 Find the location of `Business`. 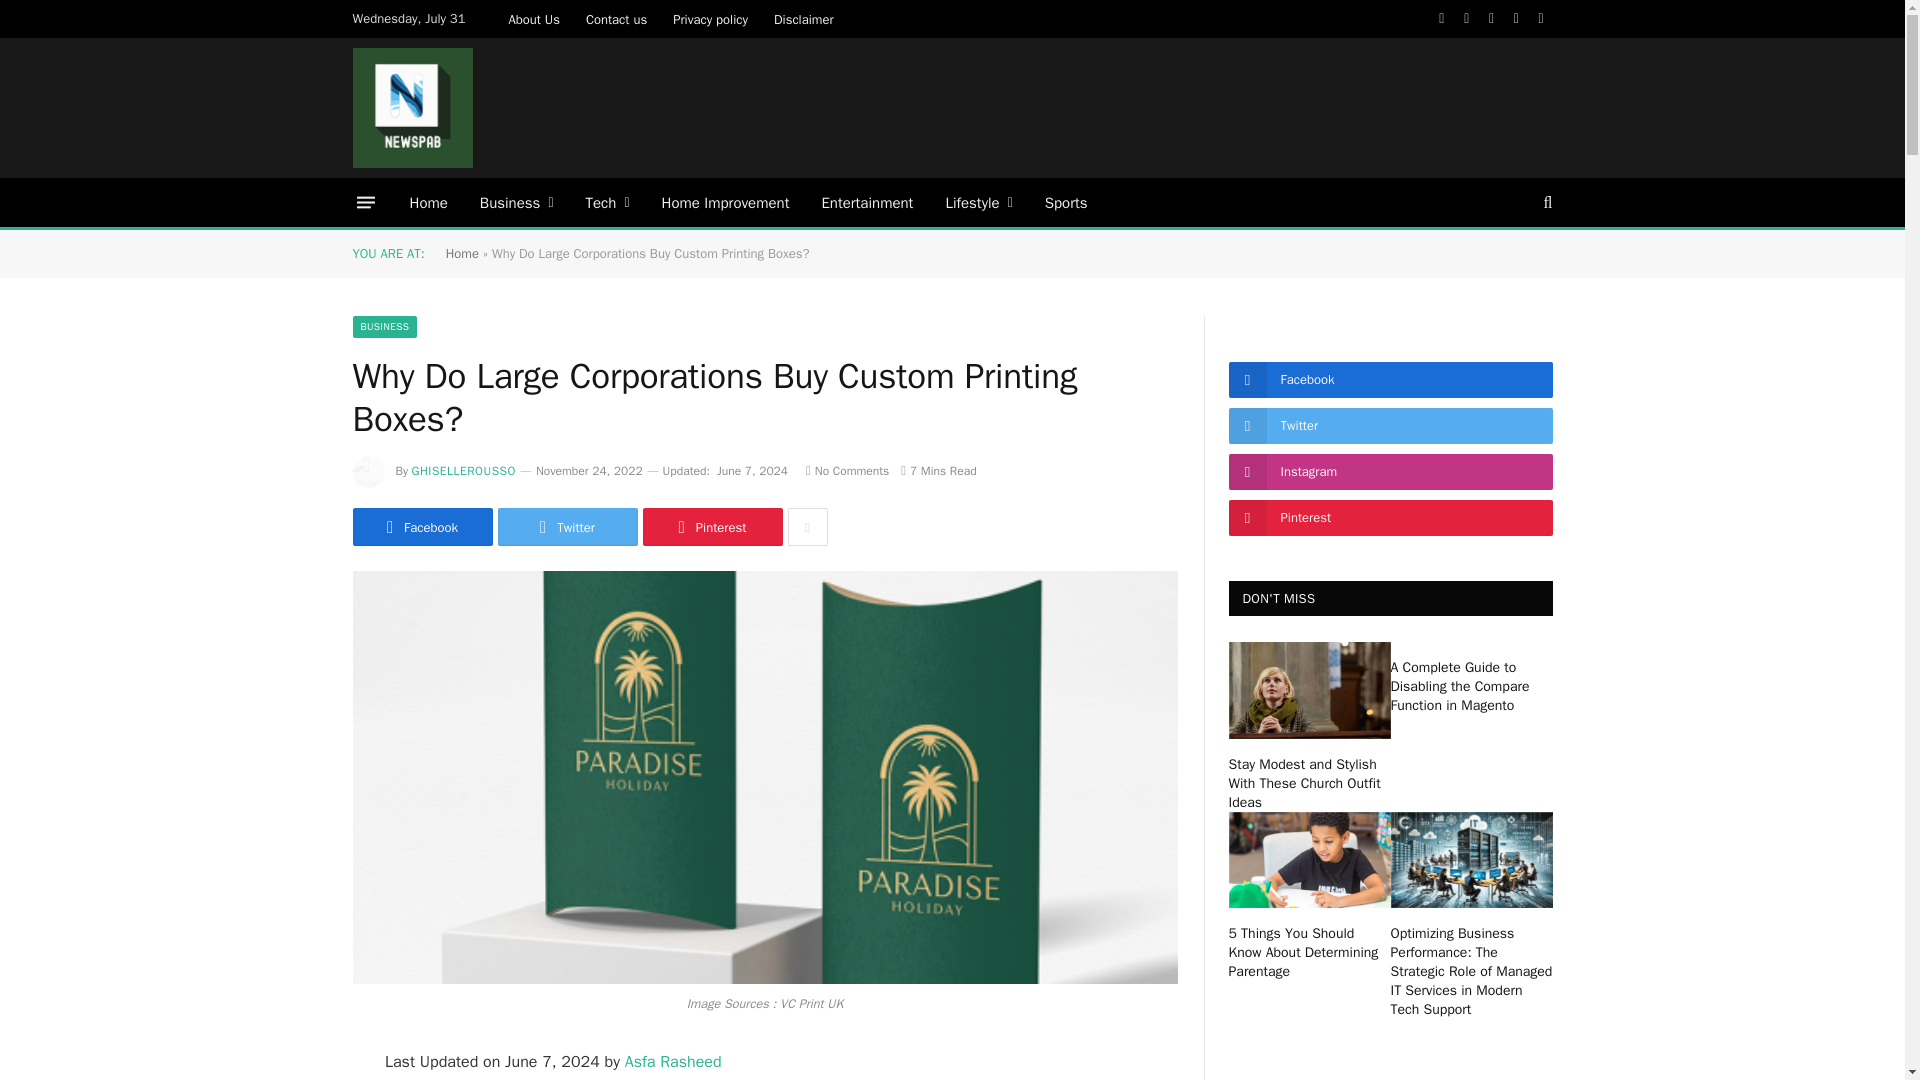

Business is located at coordinates (517, 202).